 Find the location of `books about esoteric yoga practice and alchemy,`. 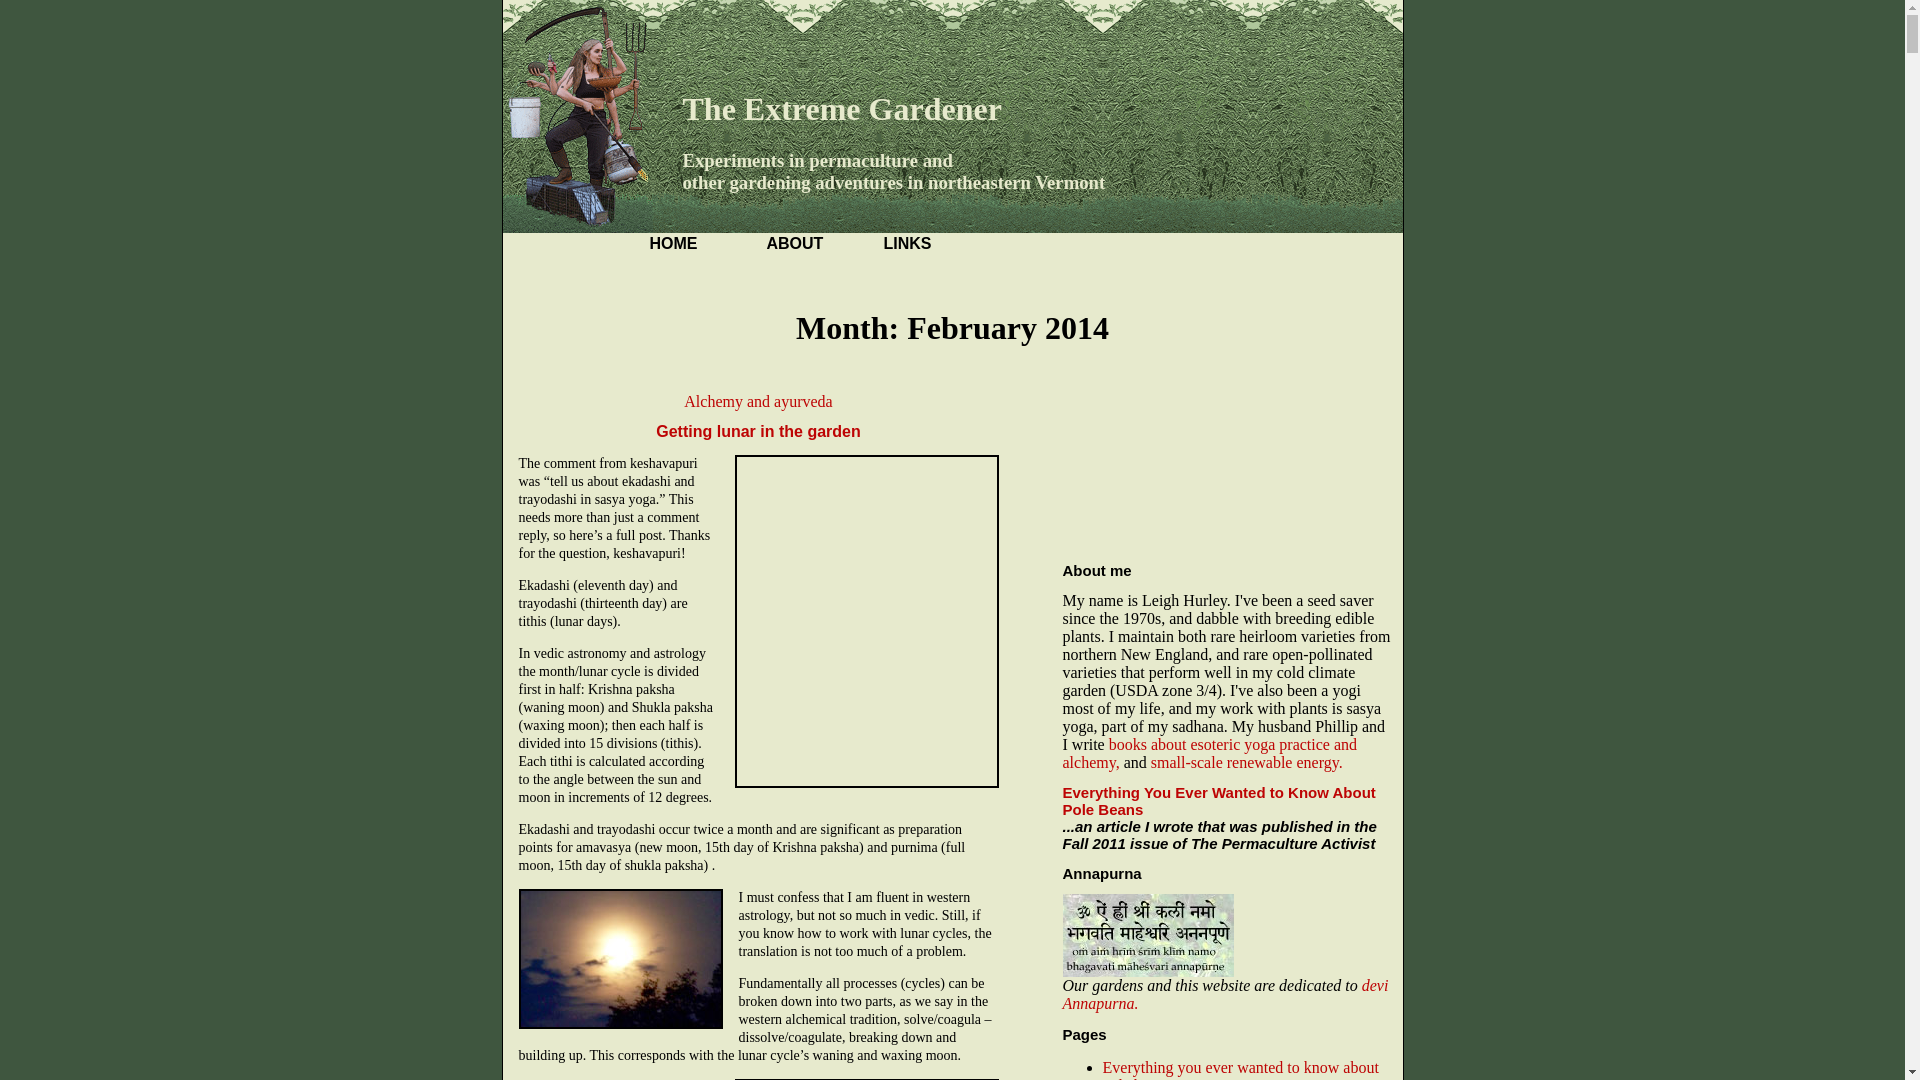

books about esoteric yoga practice and alchemy, is located at coordinates (1209, 753).